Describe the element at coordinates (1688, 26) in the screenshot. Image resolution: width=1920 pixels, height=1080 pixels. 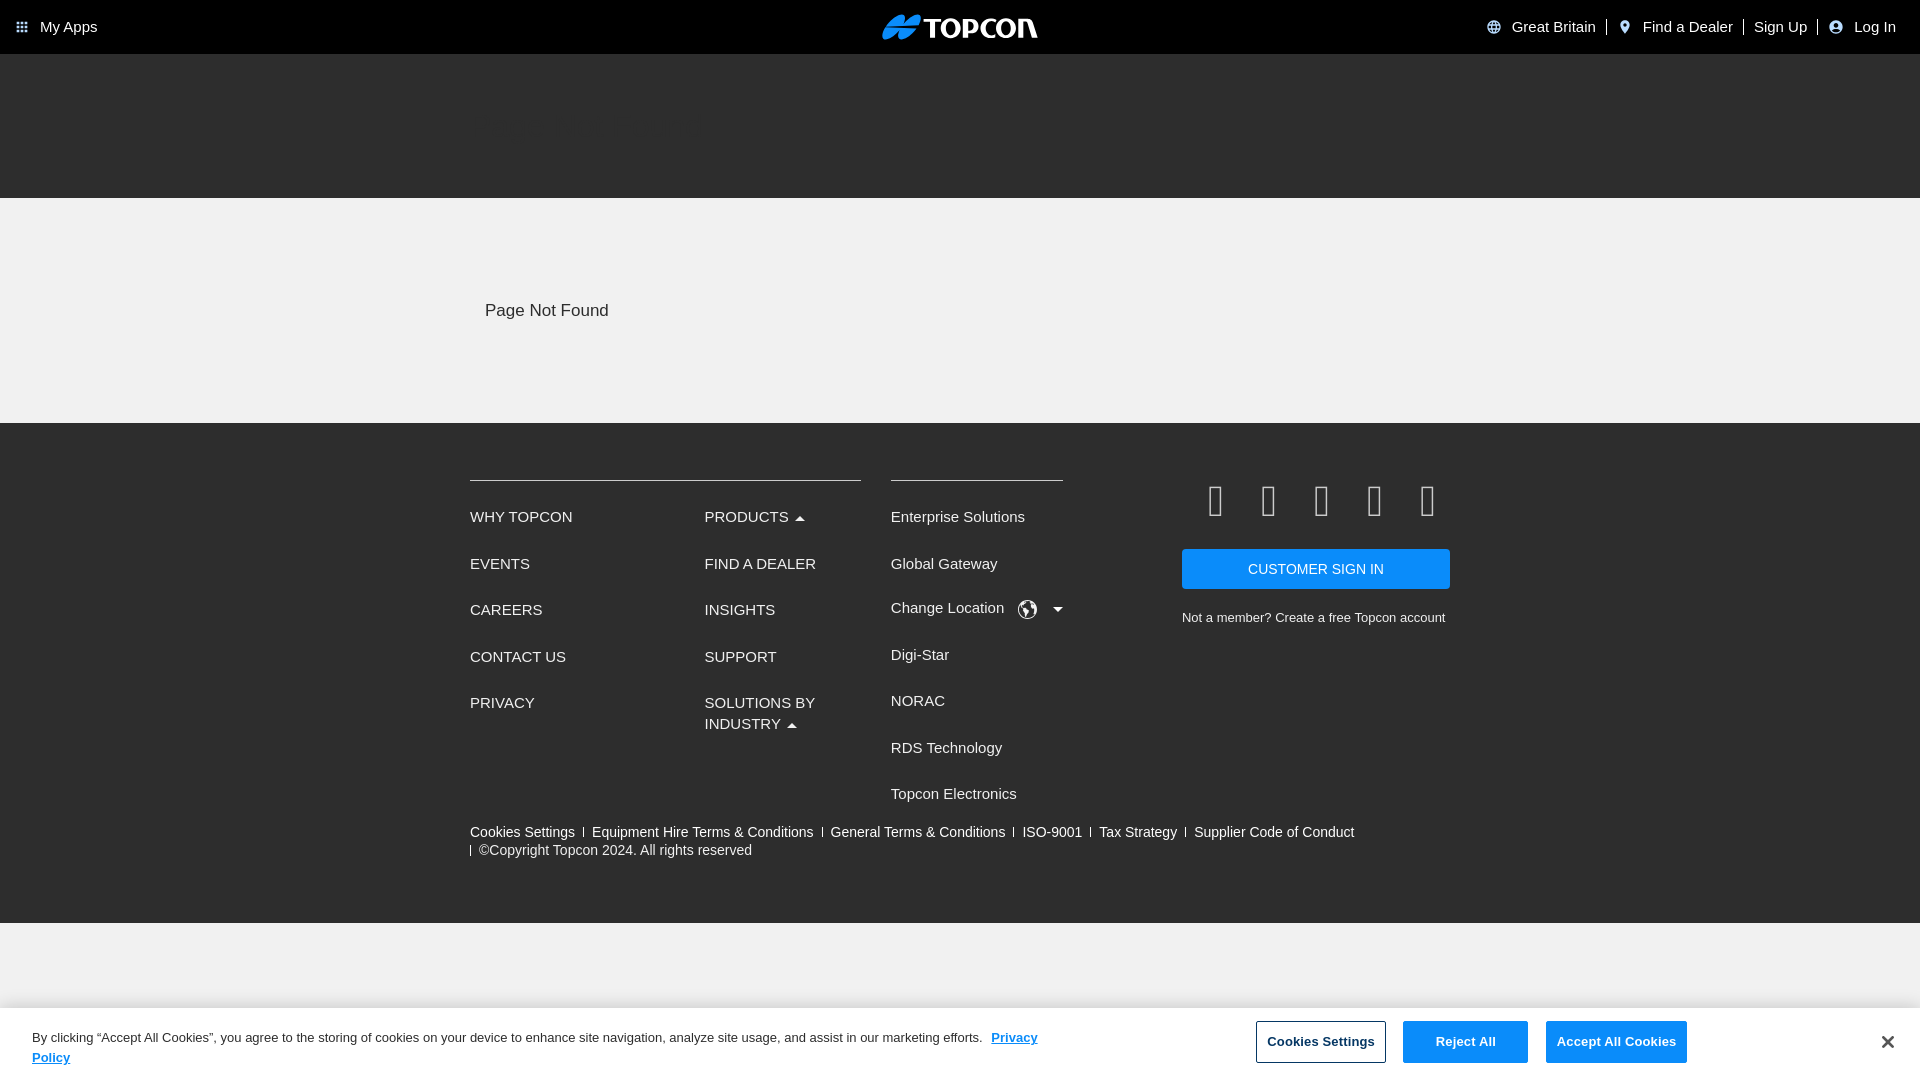
I see `Find a Dealer` at that location.